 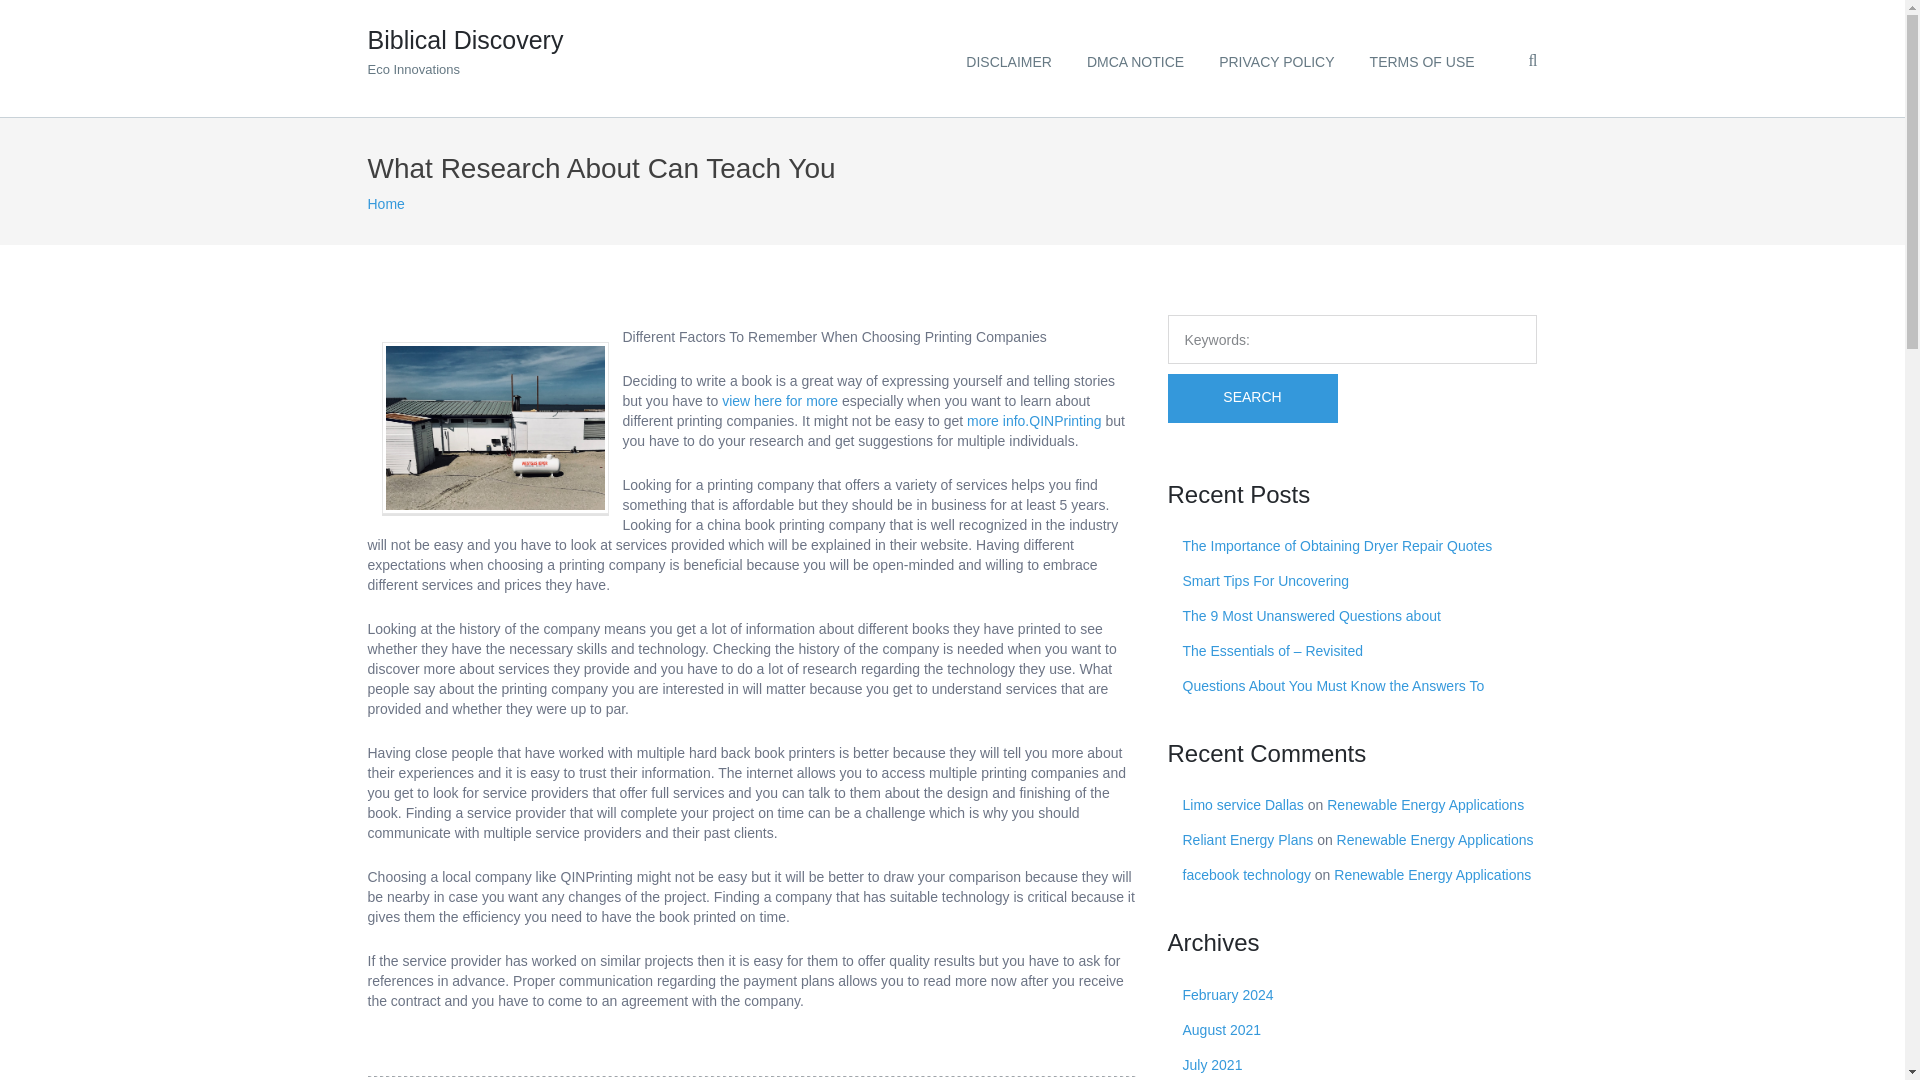 What do you see at coordinates (386, 203) in the screenshot?
I see `February 2024` at bounding box center [386, 203].